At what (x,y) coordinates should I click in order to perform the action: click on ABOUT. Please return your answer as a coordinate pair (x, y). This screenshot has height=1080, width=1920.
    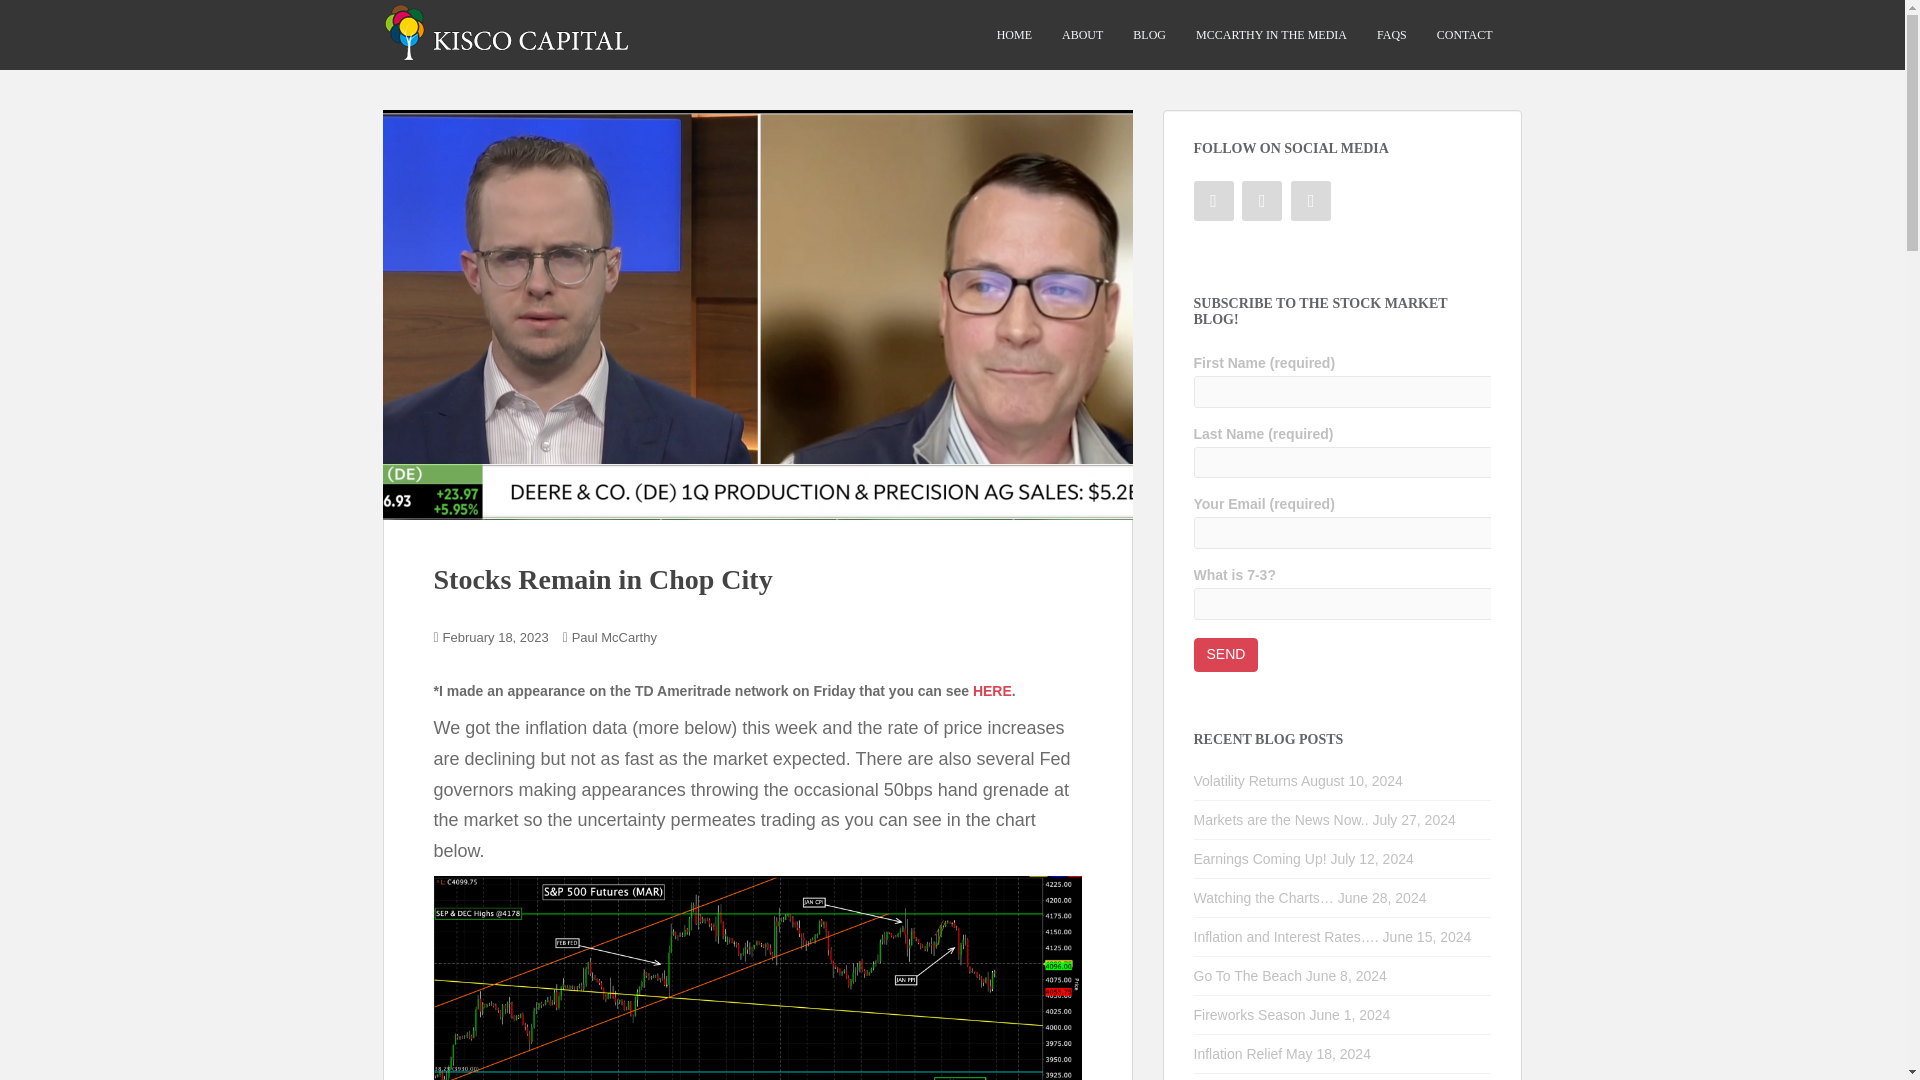
    Looking at the image, I should click on (1082, 35).